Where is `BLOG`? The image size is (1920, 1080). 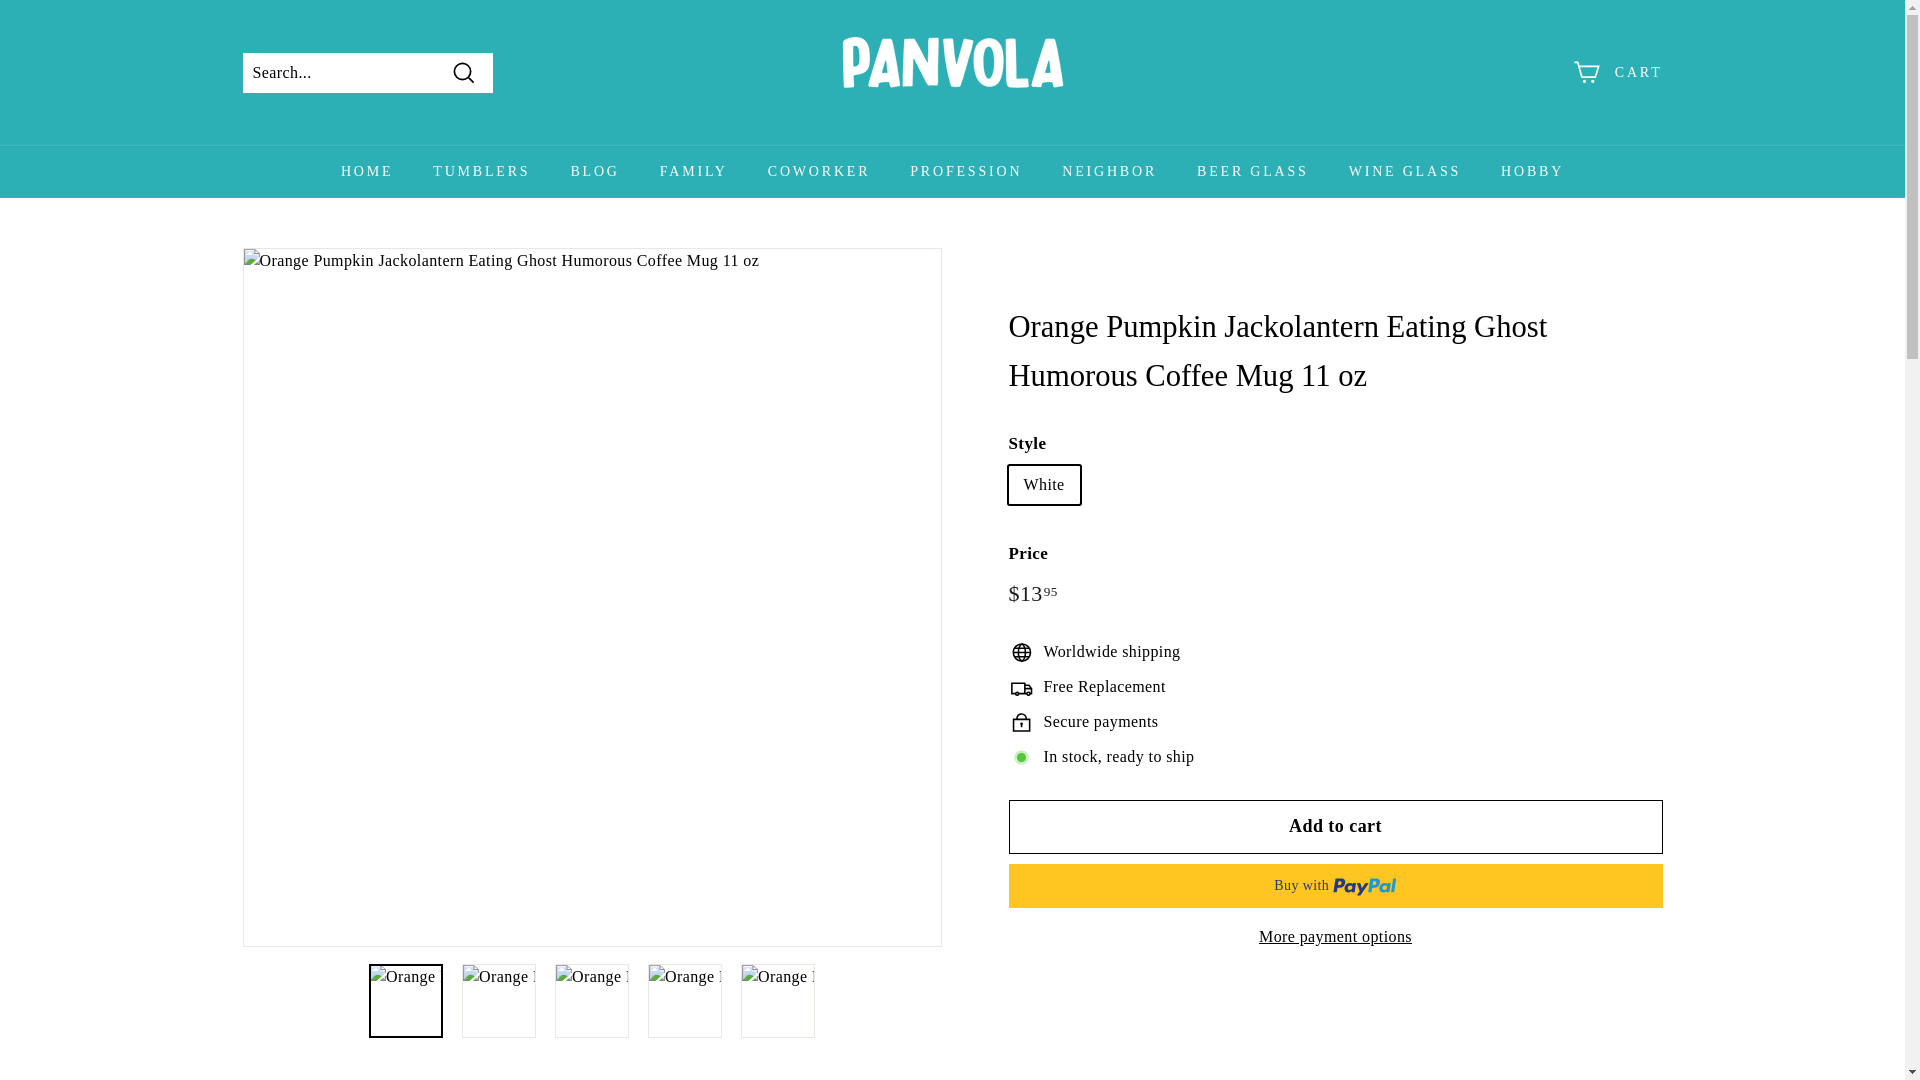
BLOG is located at coordinates (594, 170).